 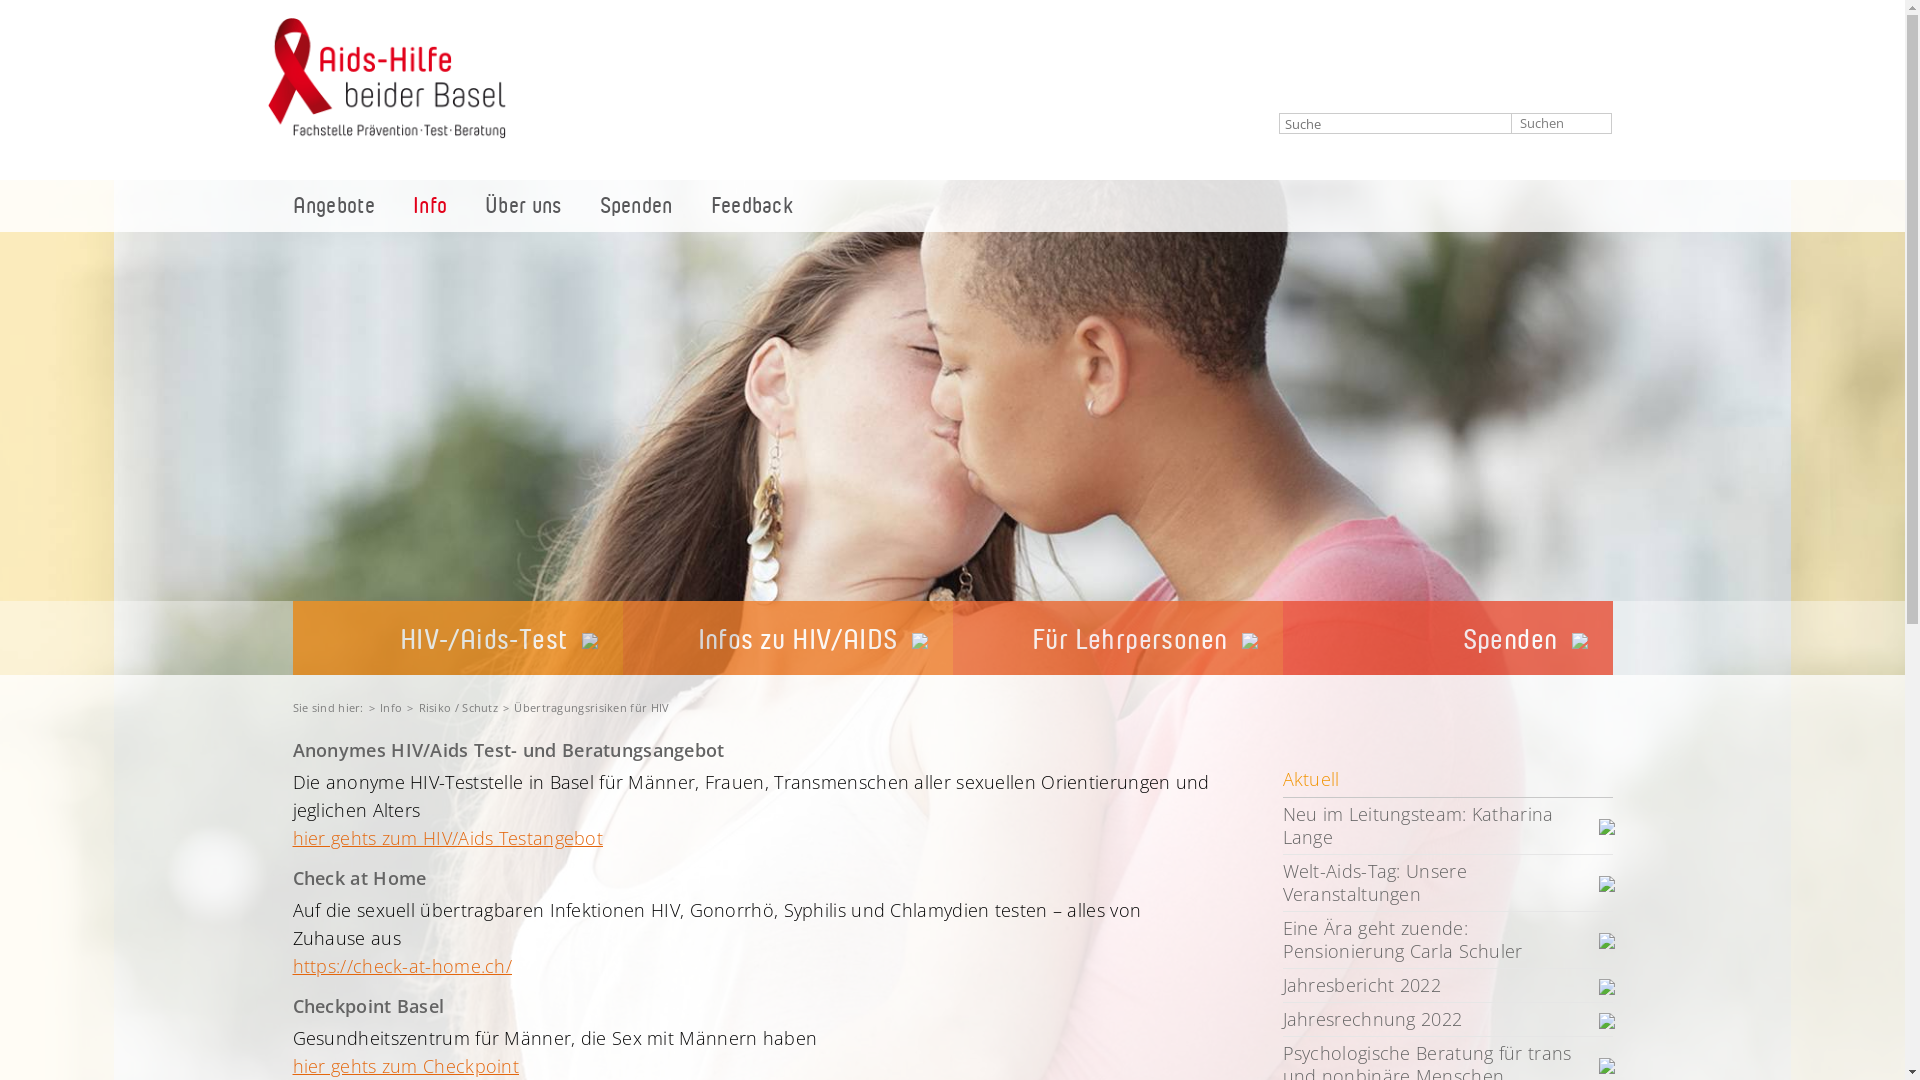 What do you see at coordinates (459, 708) in the screenshot?
I see `Risiko / Schutz` at bounding box center [459, 708].